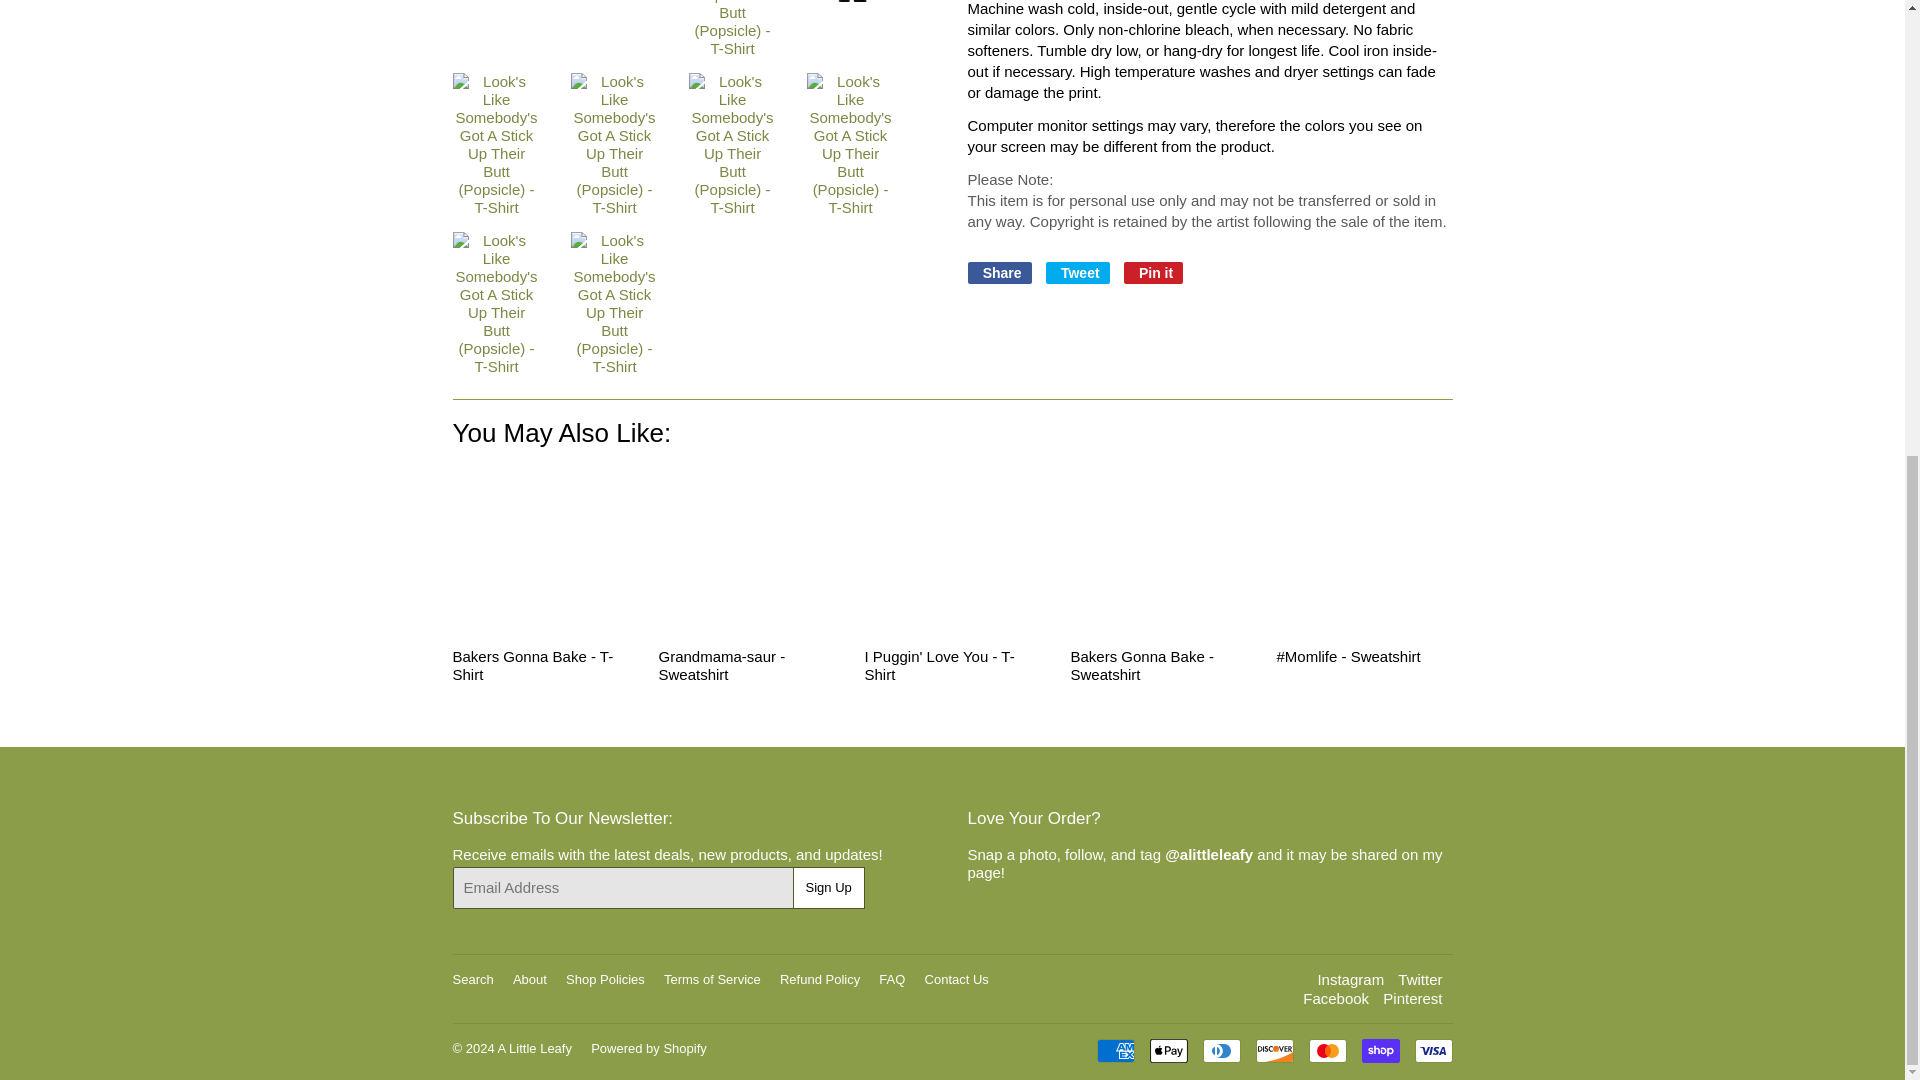  Describe the element at coordinates (1152, 273) in the screenshot. I see `Pin on Pinterest` at that location.